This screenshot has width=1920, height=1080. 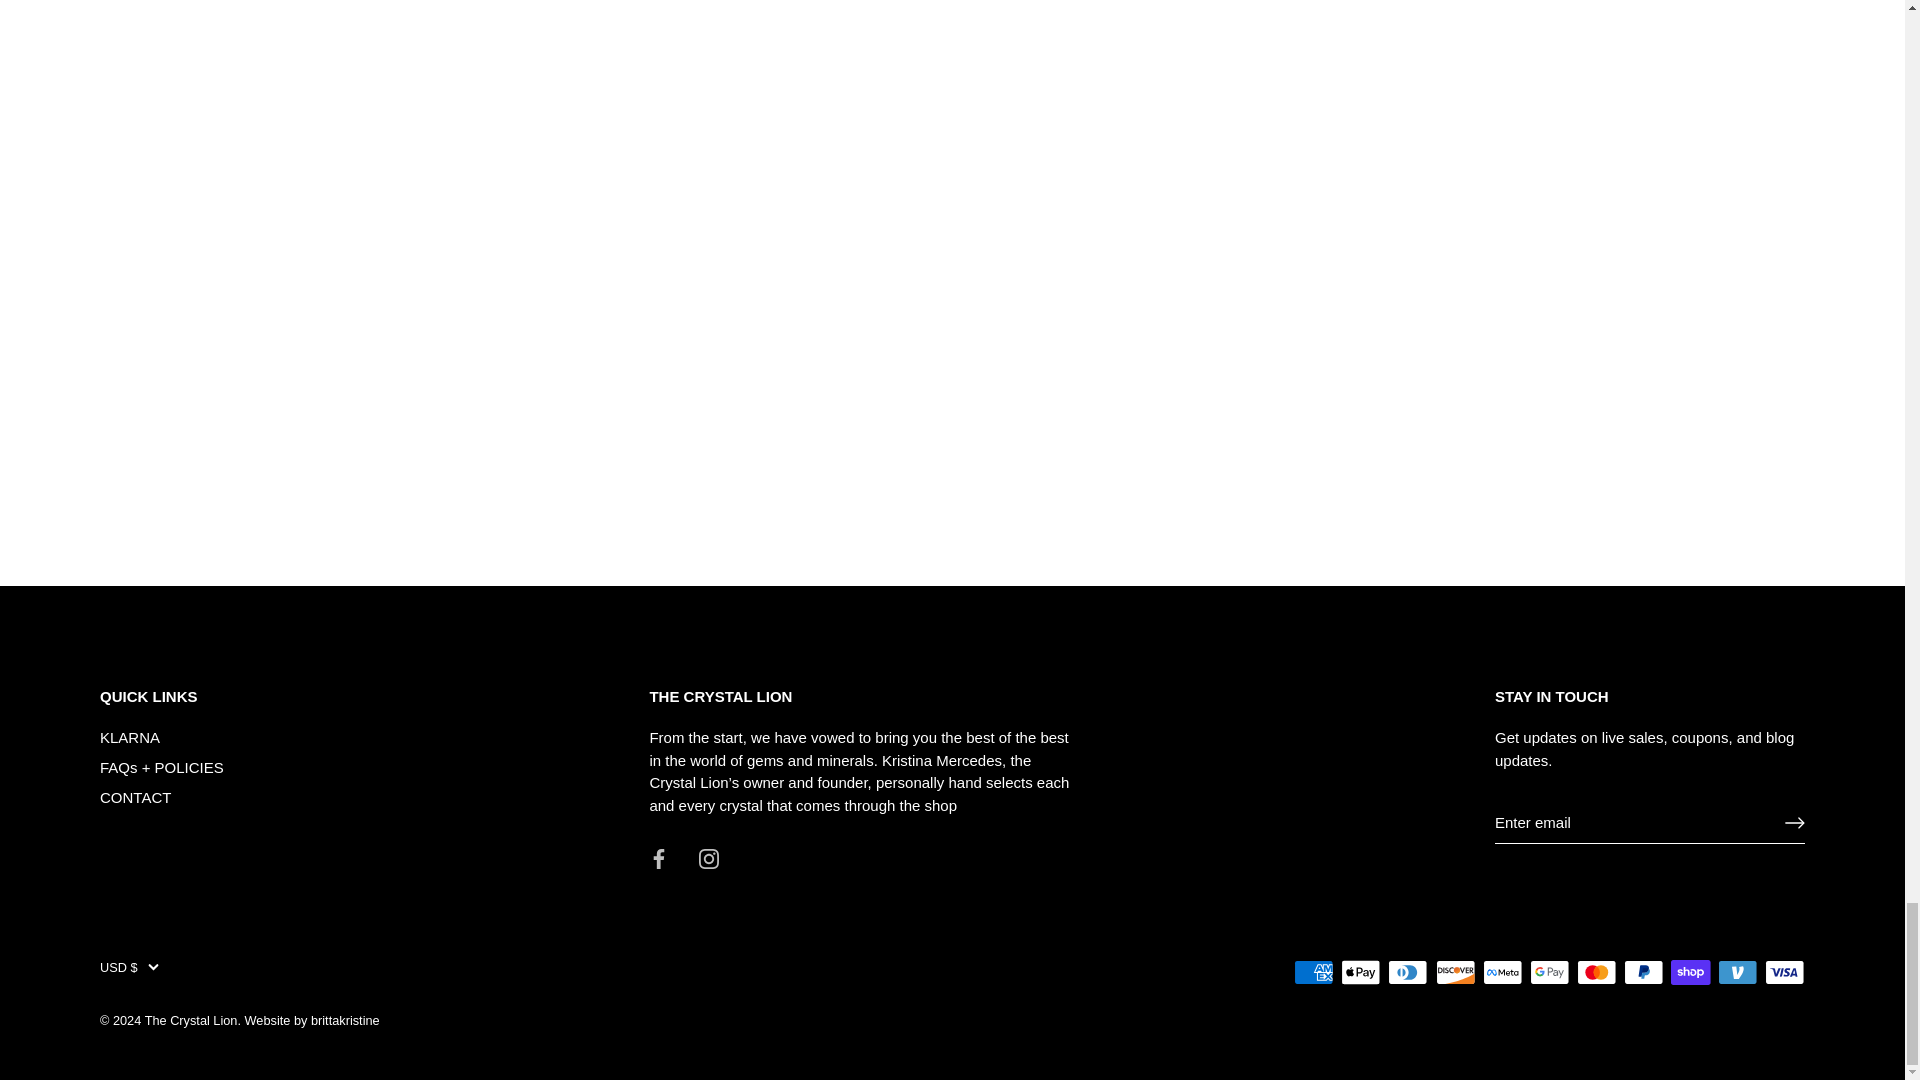 What do you see at coordinates (1784, 971) in the screenshot?
I see `Visa` at bounding box center [1784, 971].